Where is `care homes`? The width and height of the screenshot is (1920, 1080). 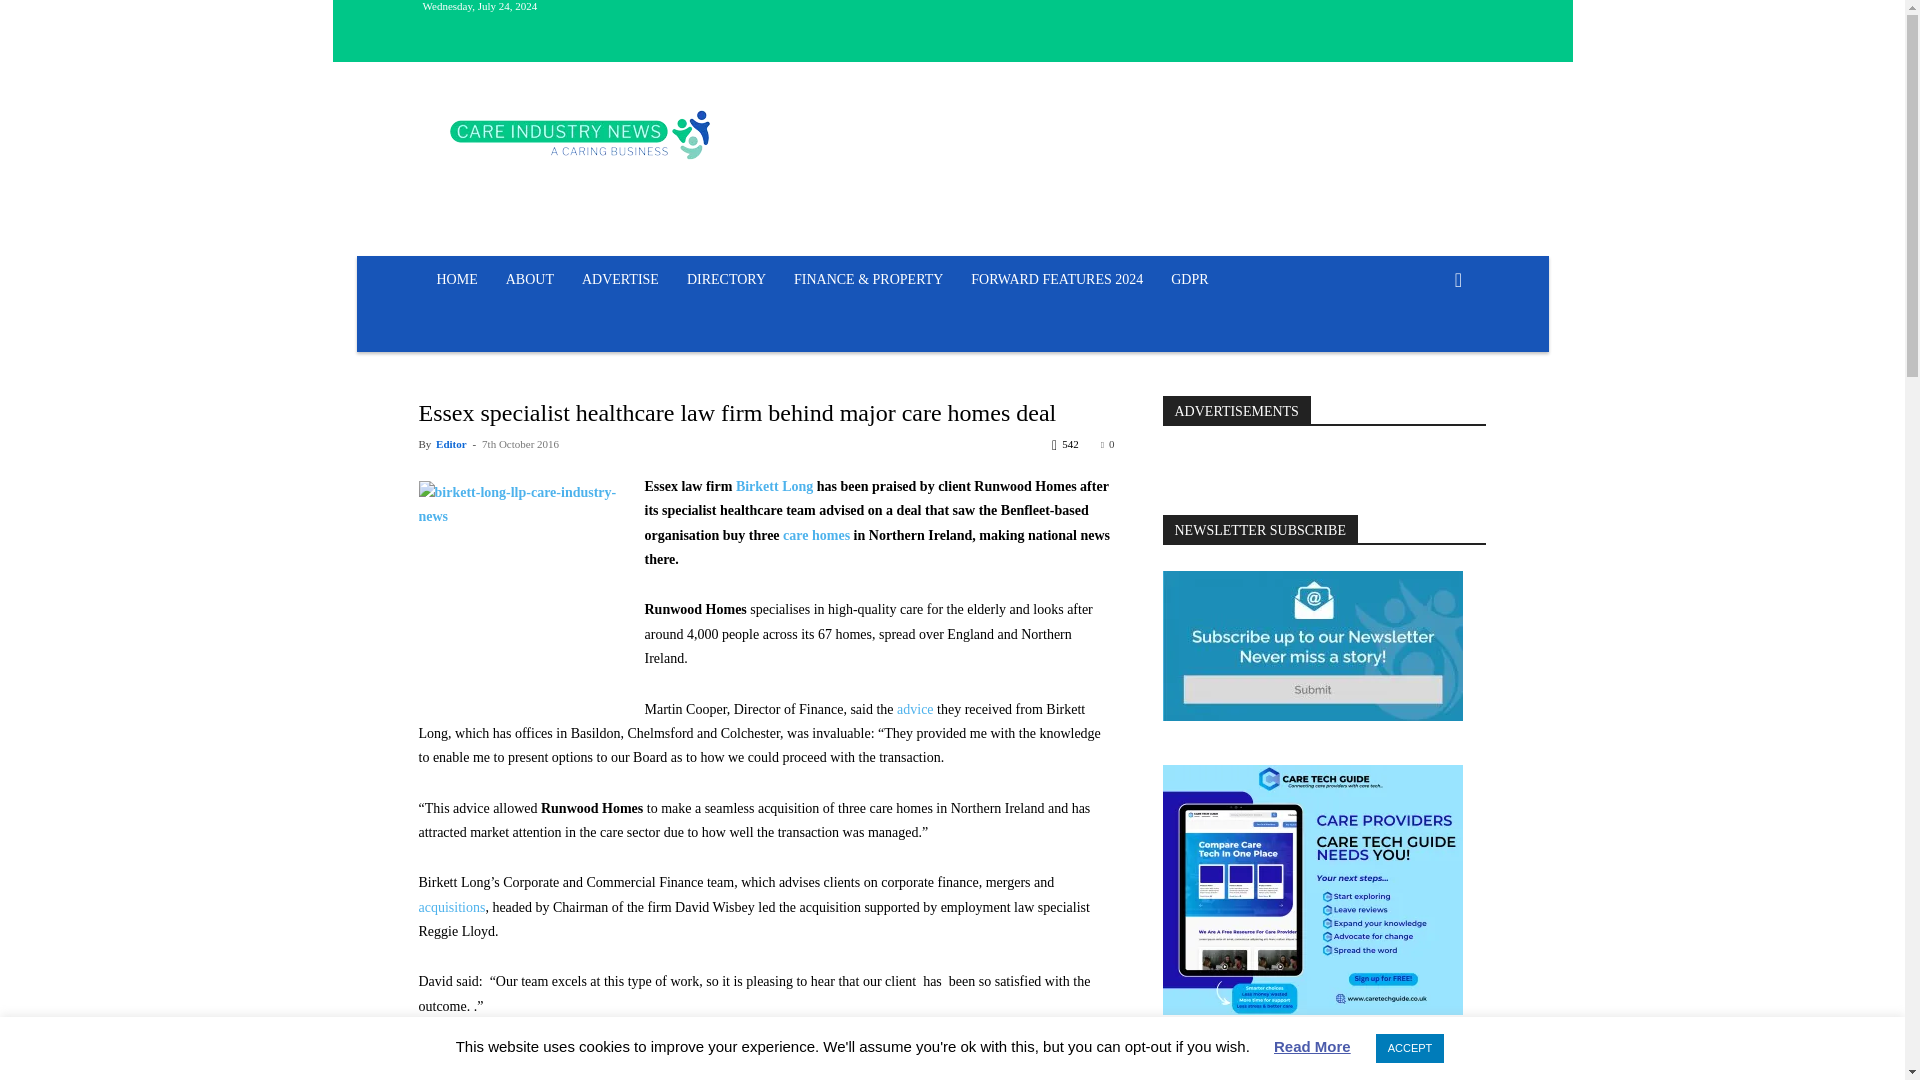 care homes is located at coordinates (816, 536).